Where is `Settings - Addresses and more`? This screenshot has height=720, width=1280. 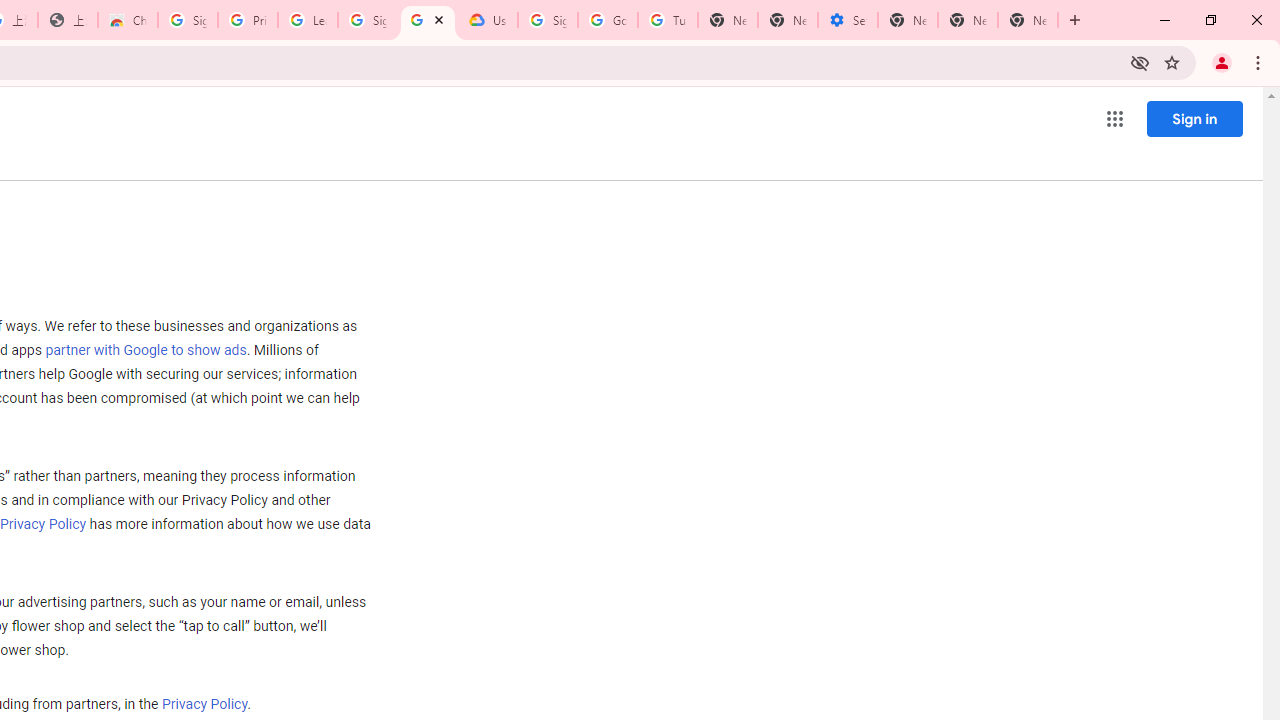
Settings - Addresses and more is located at coordinates (848, 20).